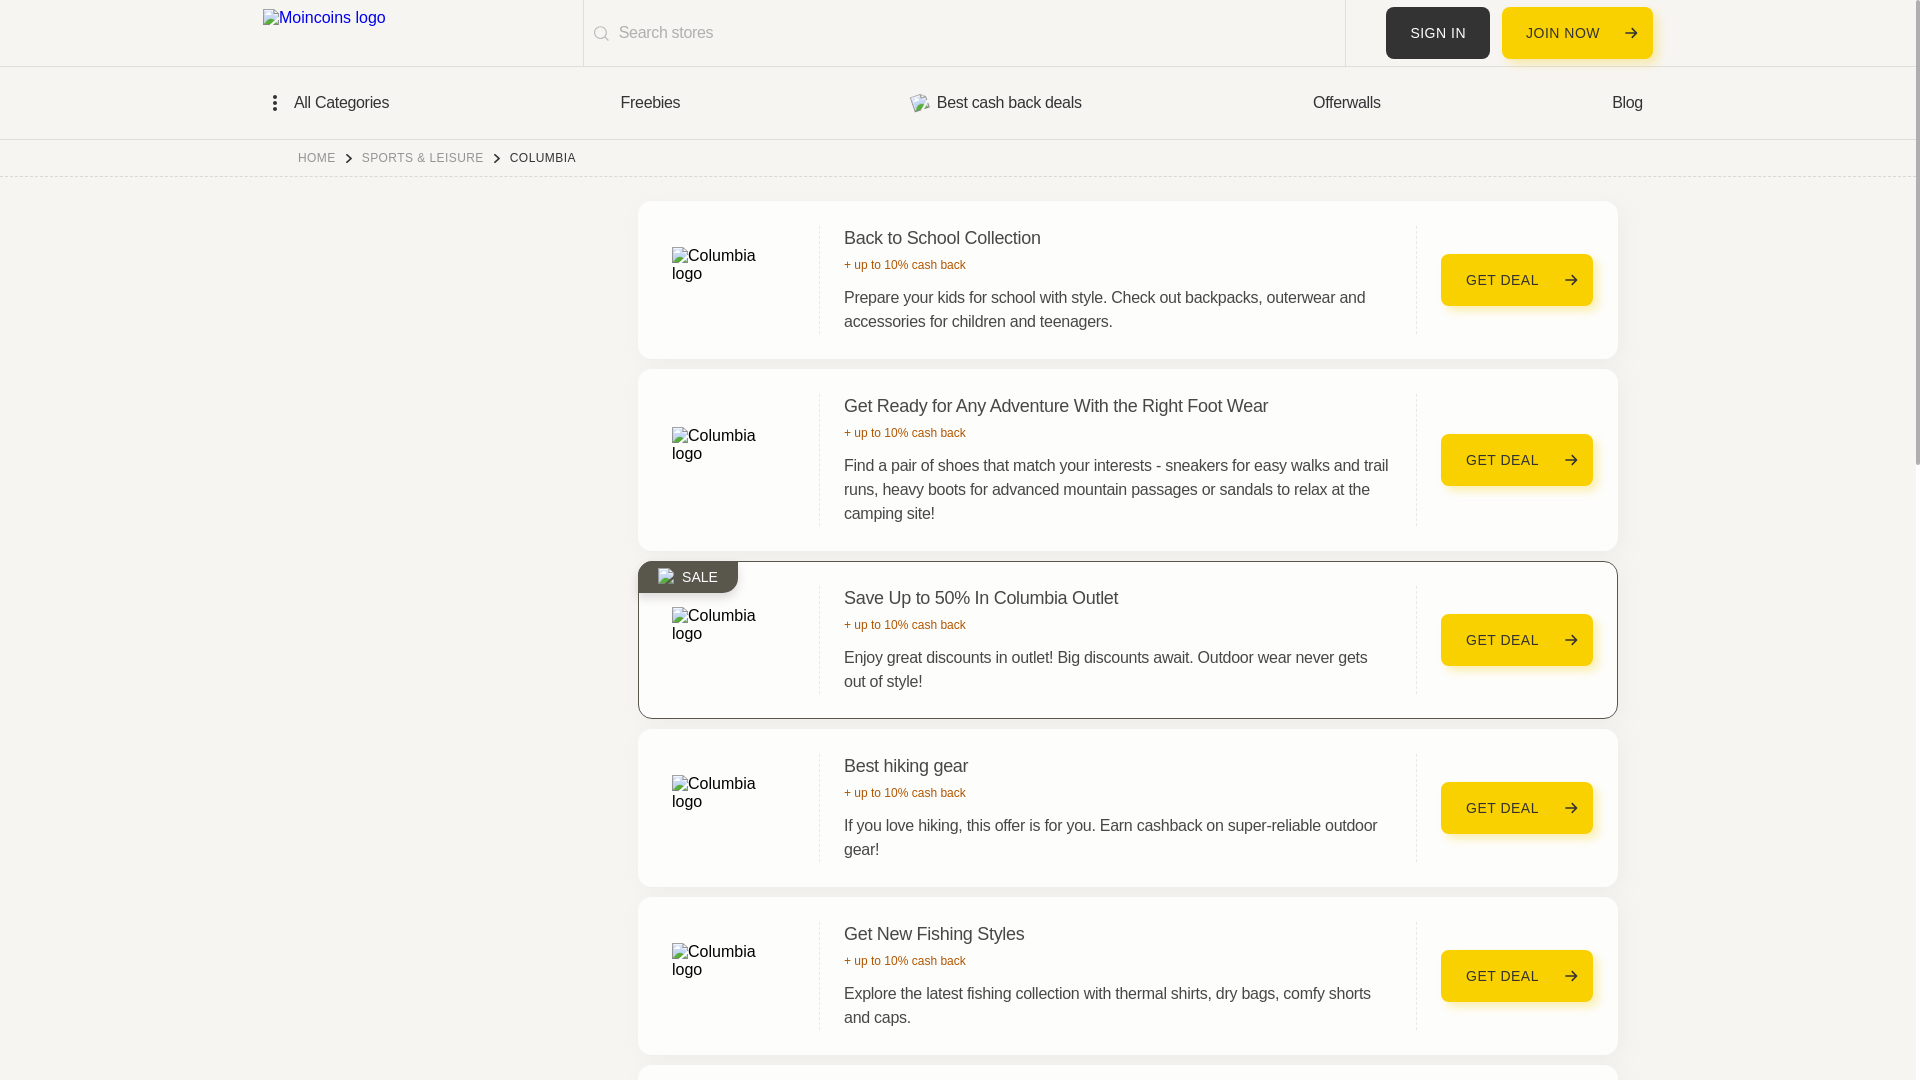 This screenshot has height=1080, width=1920. I want to click on Blog, so click(1628, 102).